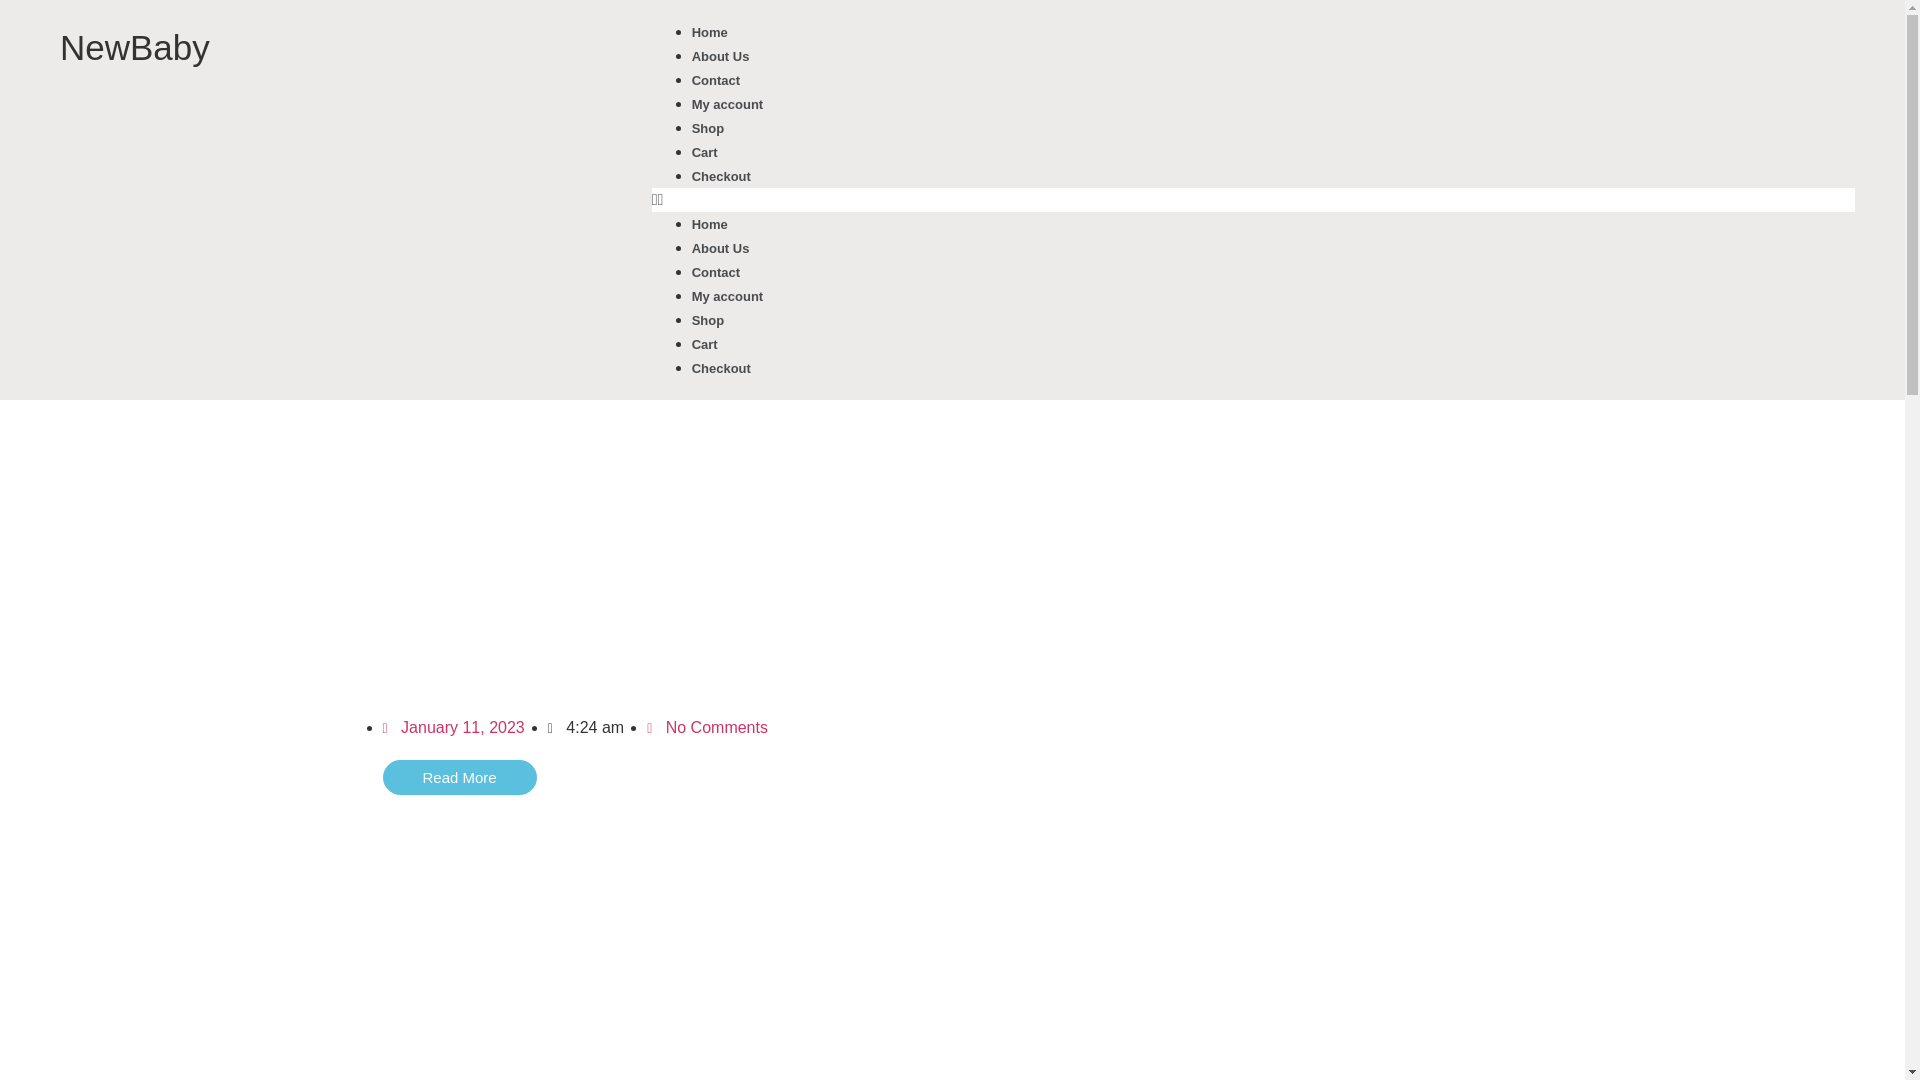 The height and width of the screenshot is (1080, 1920). Describe the element at coordinates (715, 80) in the screenshot. I see `Contact` at that location.